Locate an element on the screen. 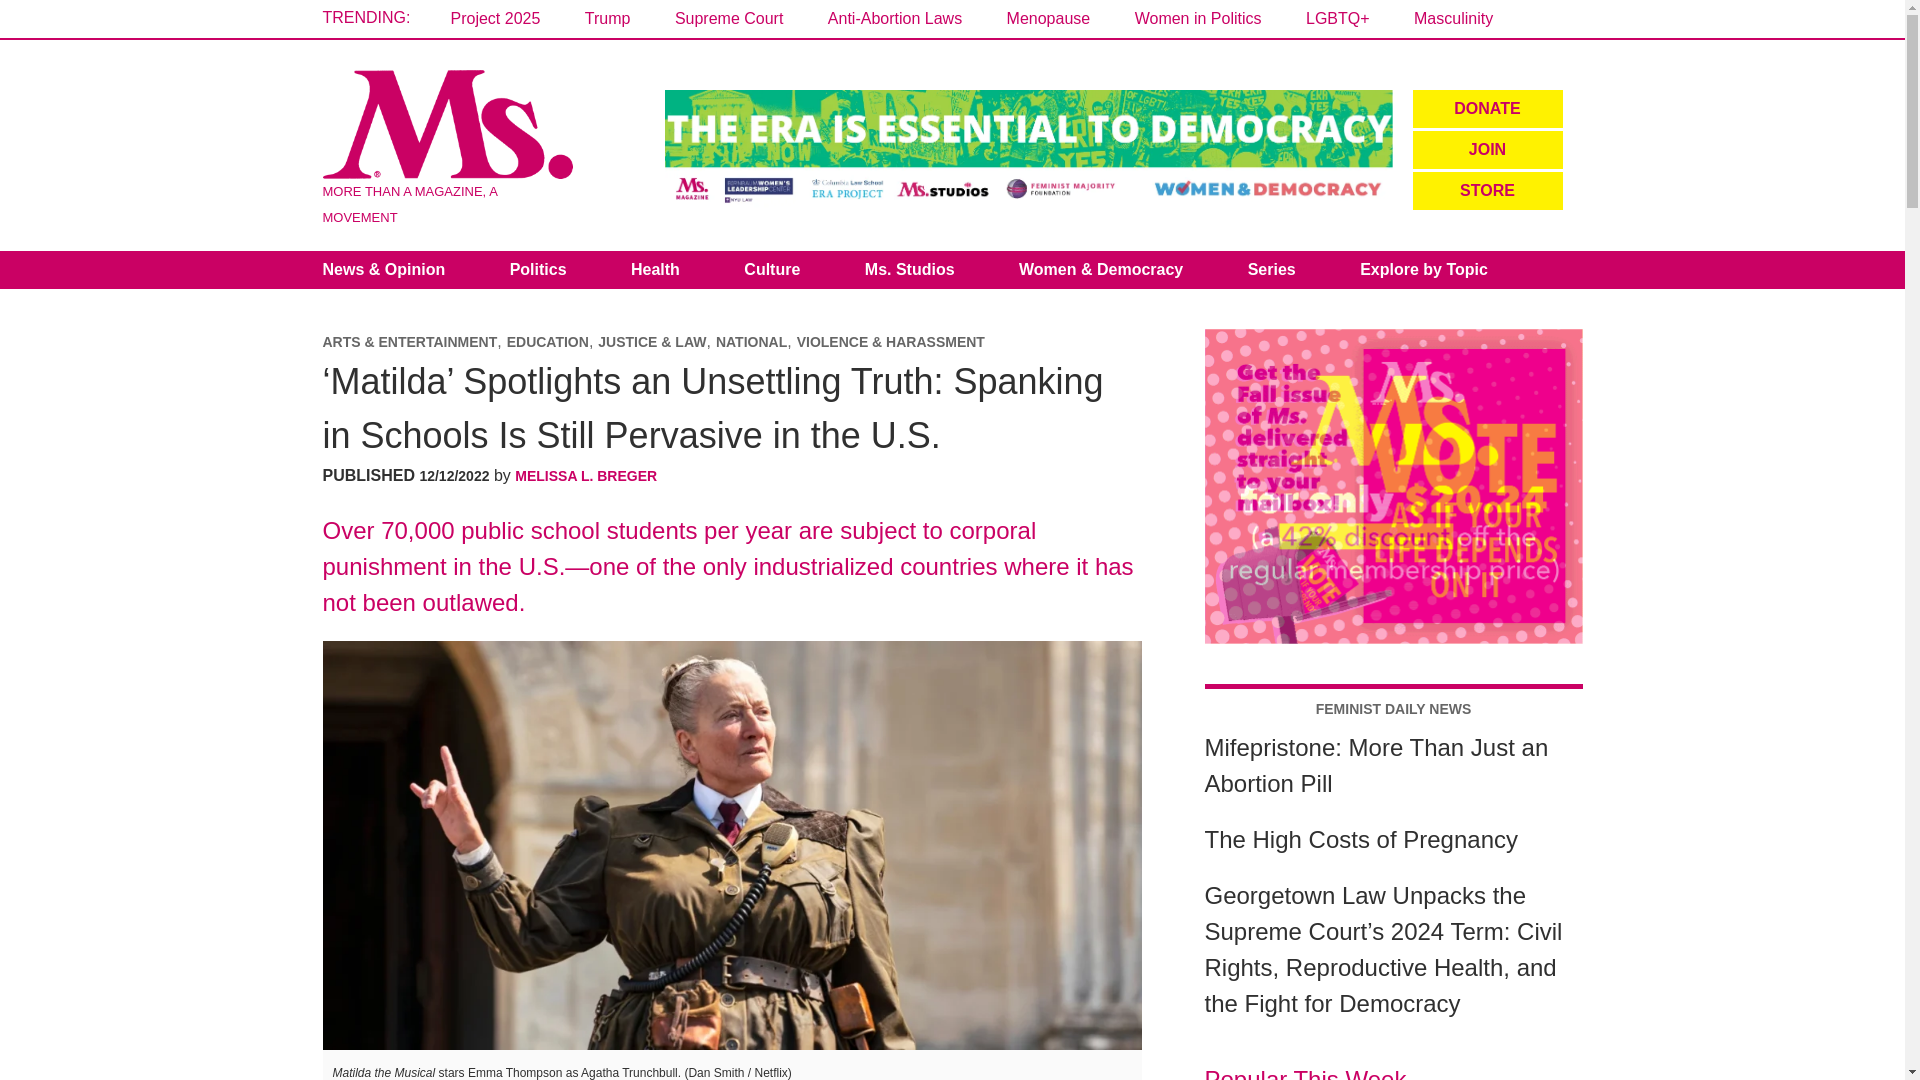 This screenshot has width=1920, height=1080. Anti-Abortion Laws is located at coordinates (894, 18).